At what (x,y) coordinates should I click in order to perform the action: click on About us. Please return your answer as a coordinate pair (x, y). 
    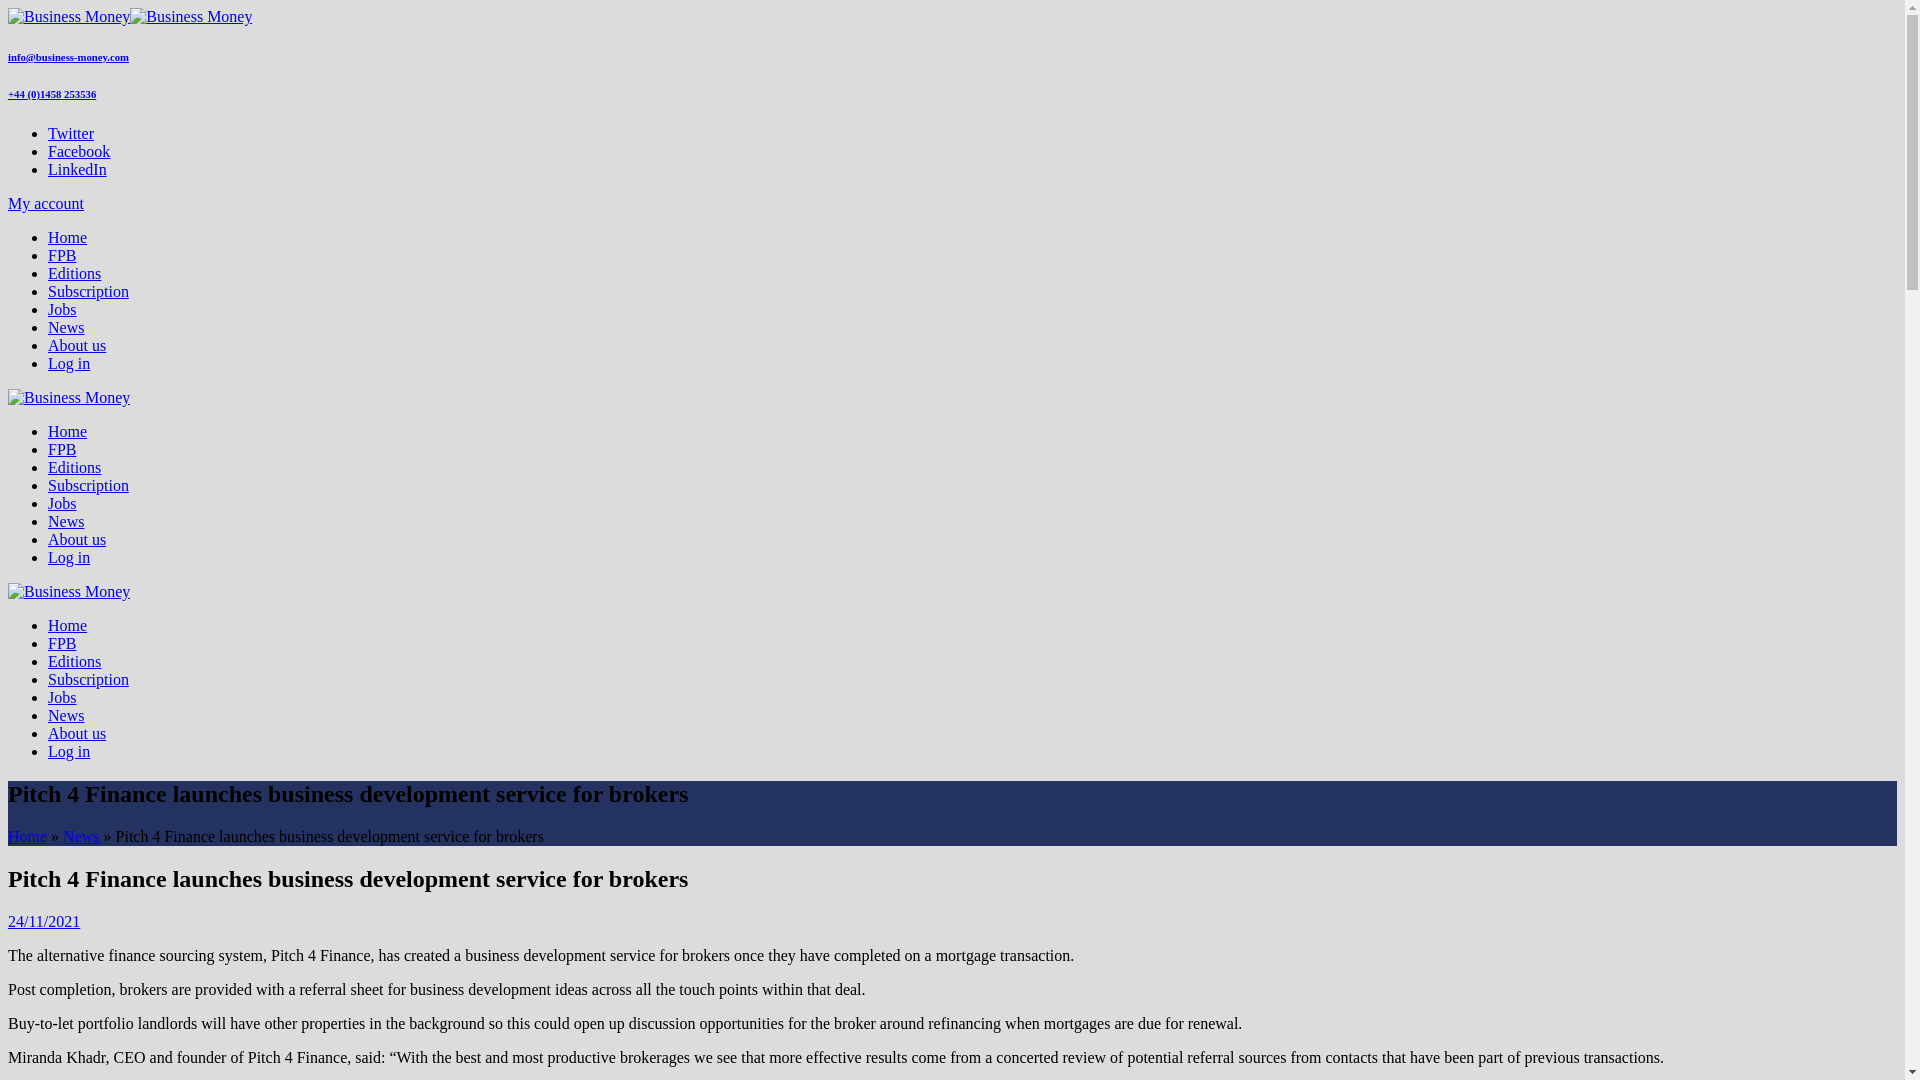
    Looking at the image, I should click on (76, 539).